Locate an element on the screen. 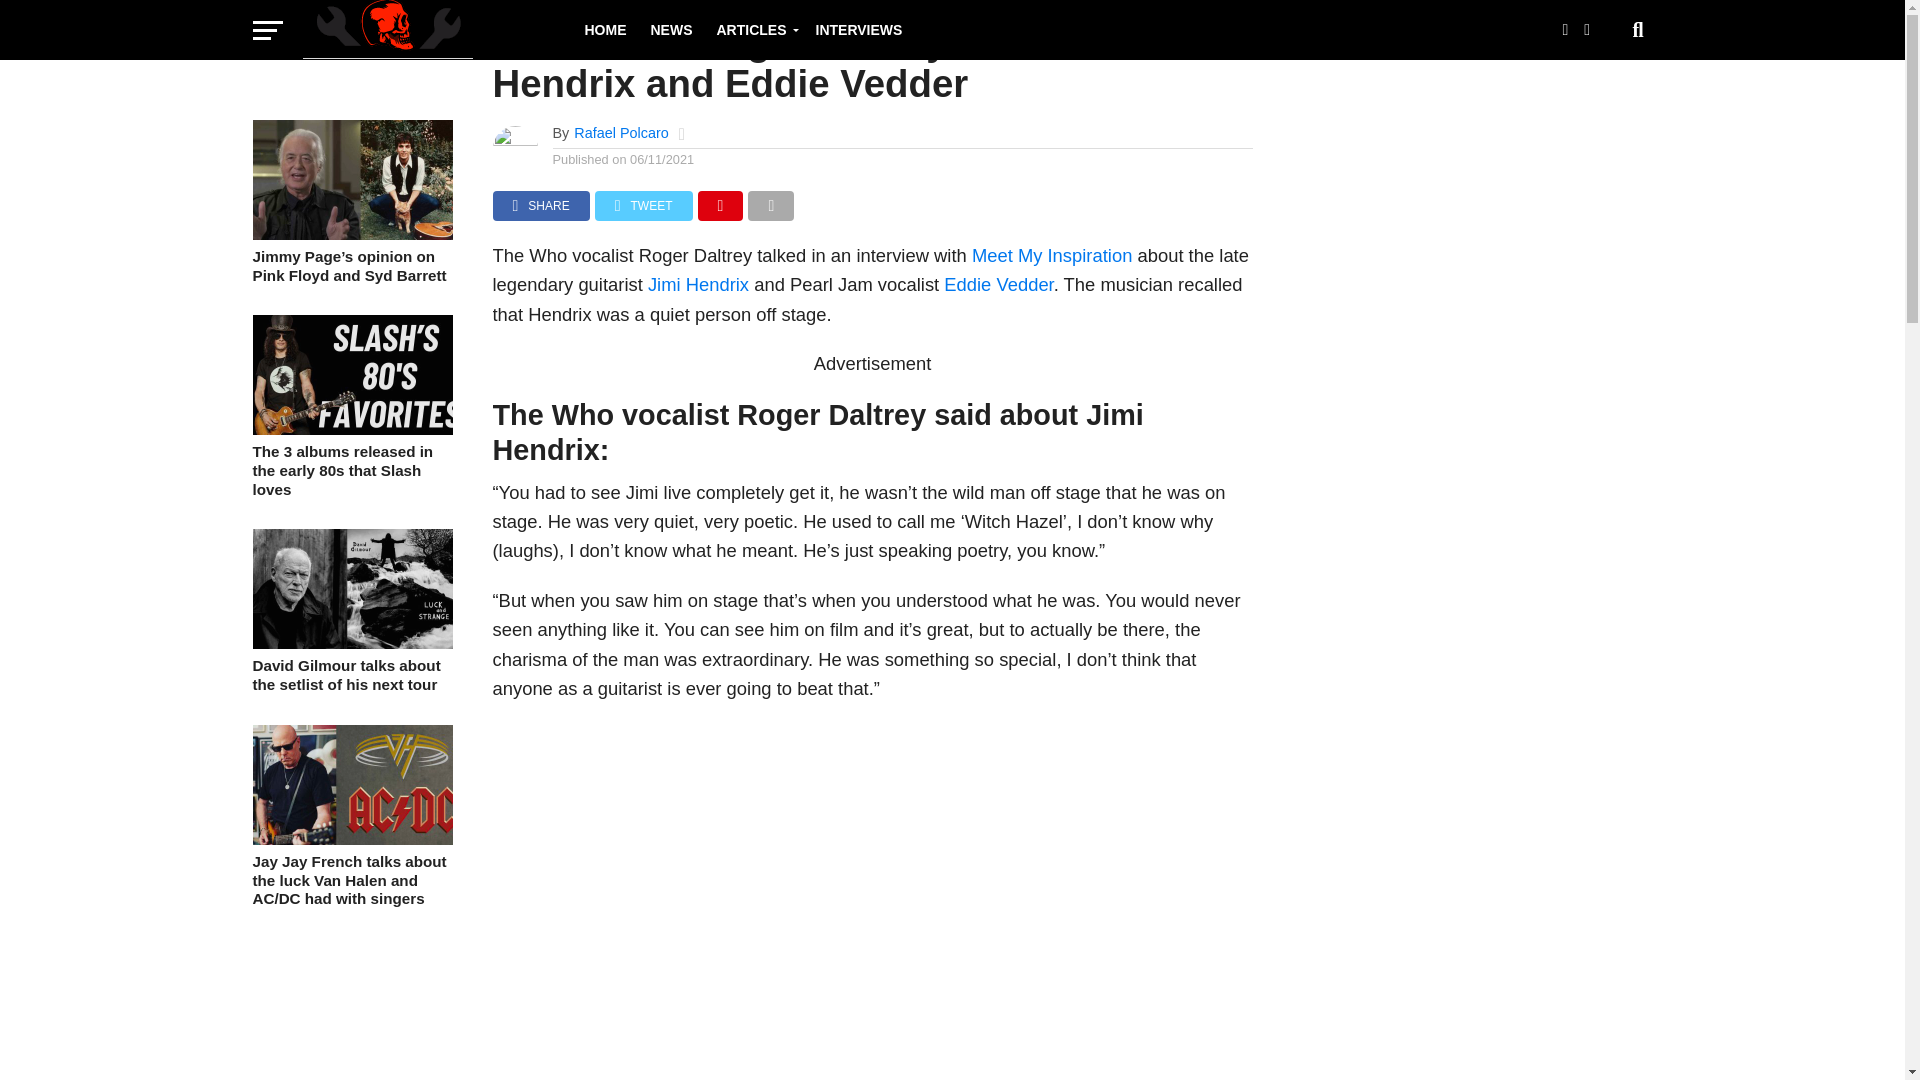 The height and width of the screenshot is (1080, 1920). The 3 albums released in the early 80s that Slash loves is located at coordinates (351, 470).